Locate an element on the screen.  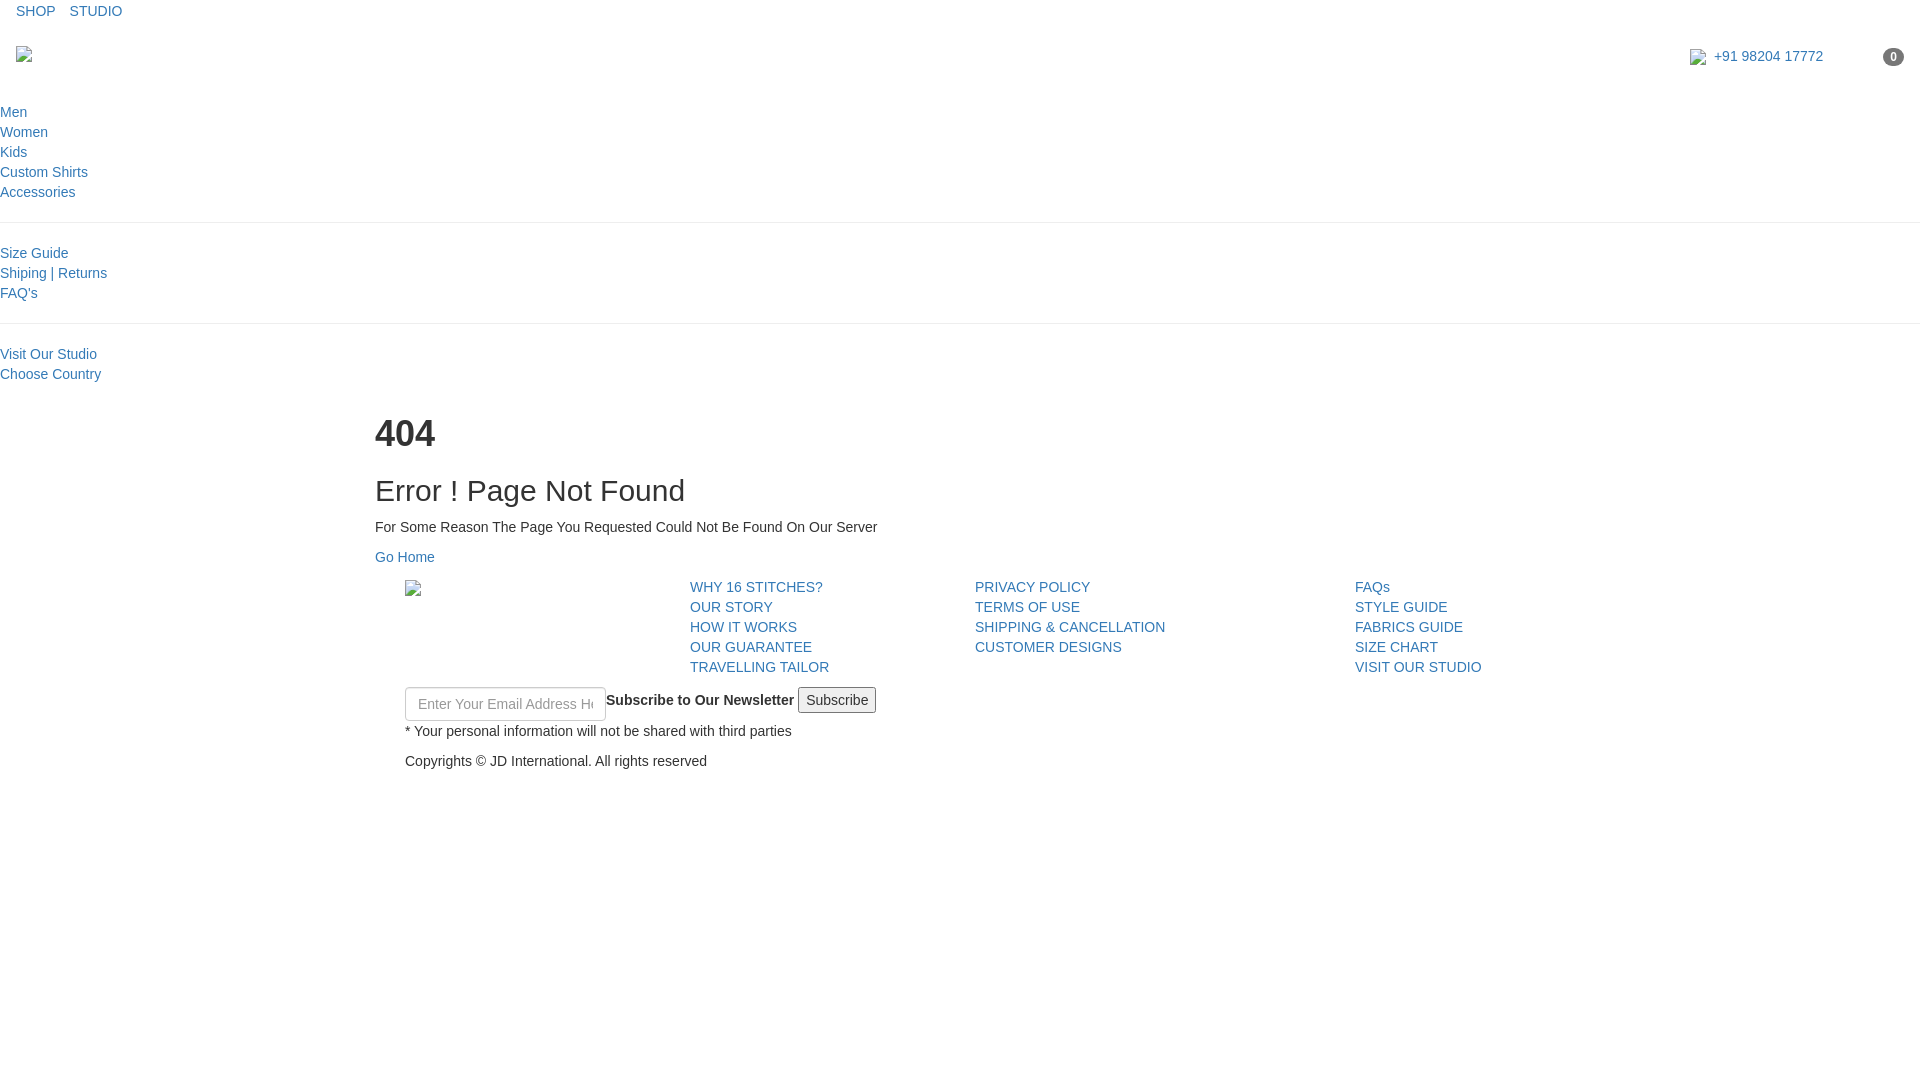
Custom Shirts is located at coordinates (44, 172).